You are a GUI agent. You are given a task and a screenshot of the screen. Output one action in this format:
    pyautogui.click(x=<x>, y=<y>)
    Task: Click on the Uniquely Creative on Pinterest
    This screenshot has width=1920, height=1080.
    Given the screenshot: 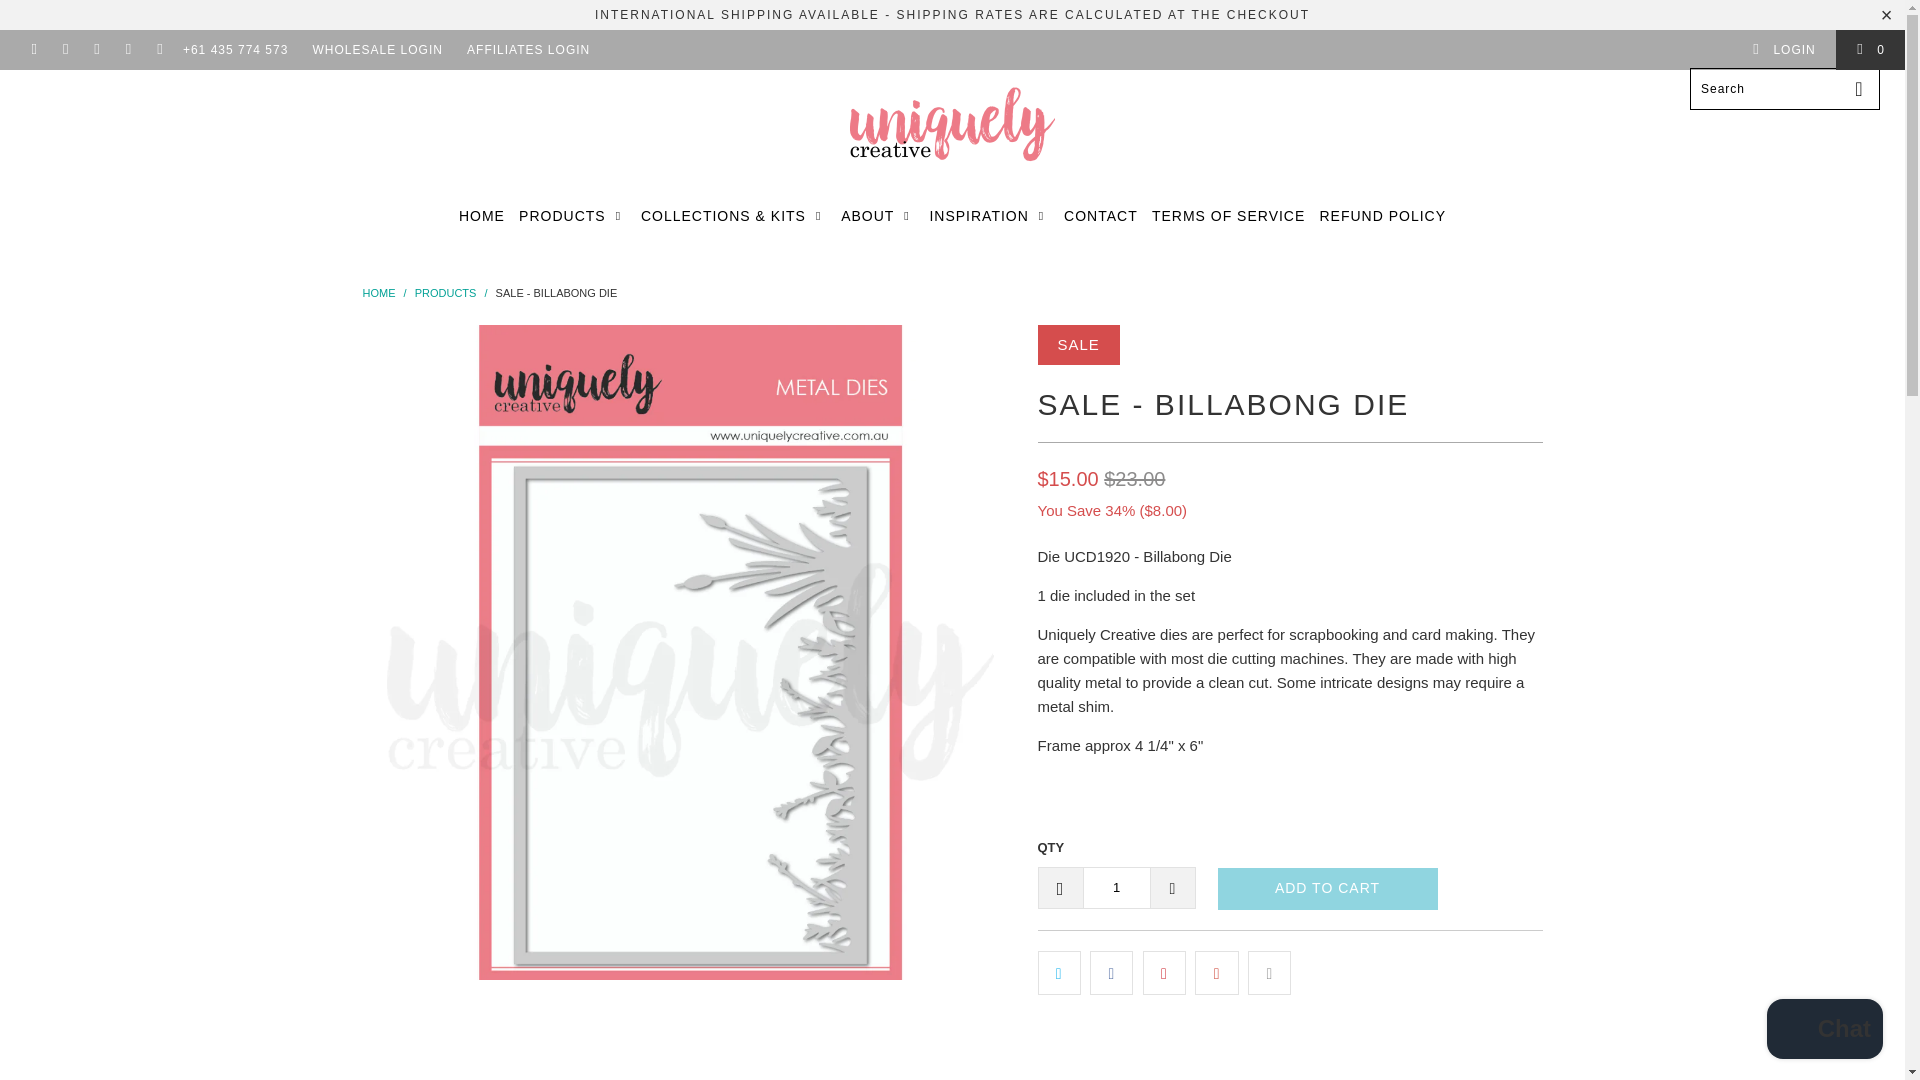 What is the action you would take?
    pyautogui.click(x=96, y=50)
    